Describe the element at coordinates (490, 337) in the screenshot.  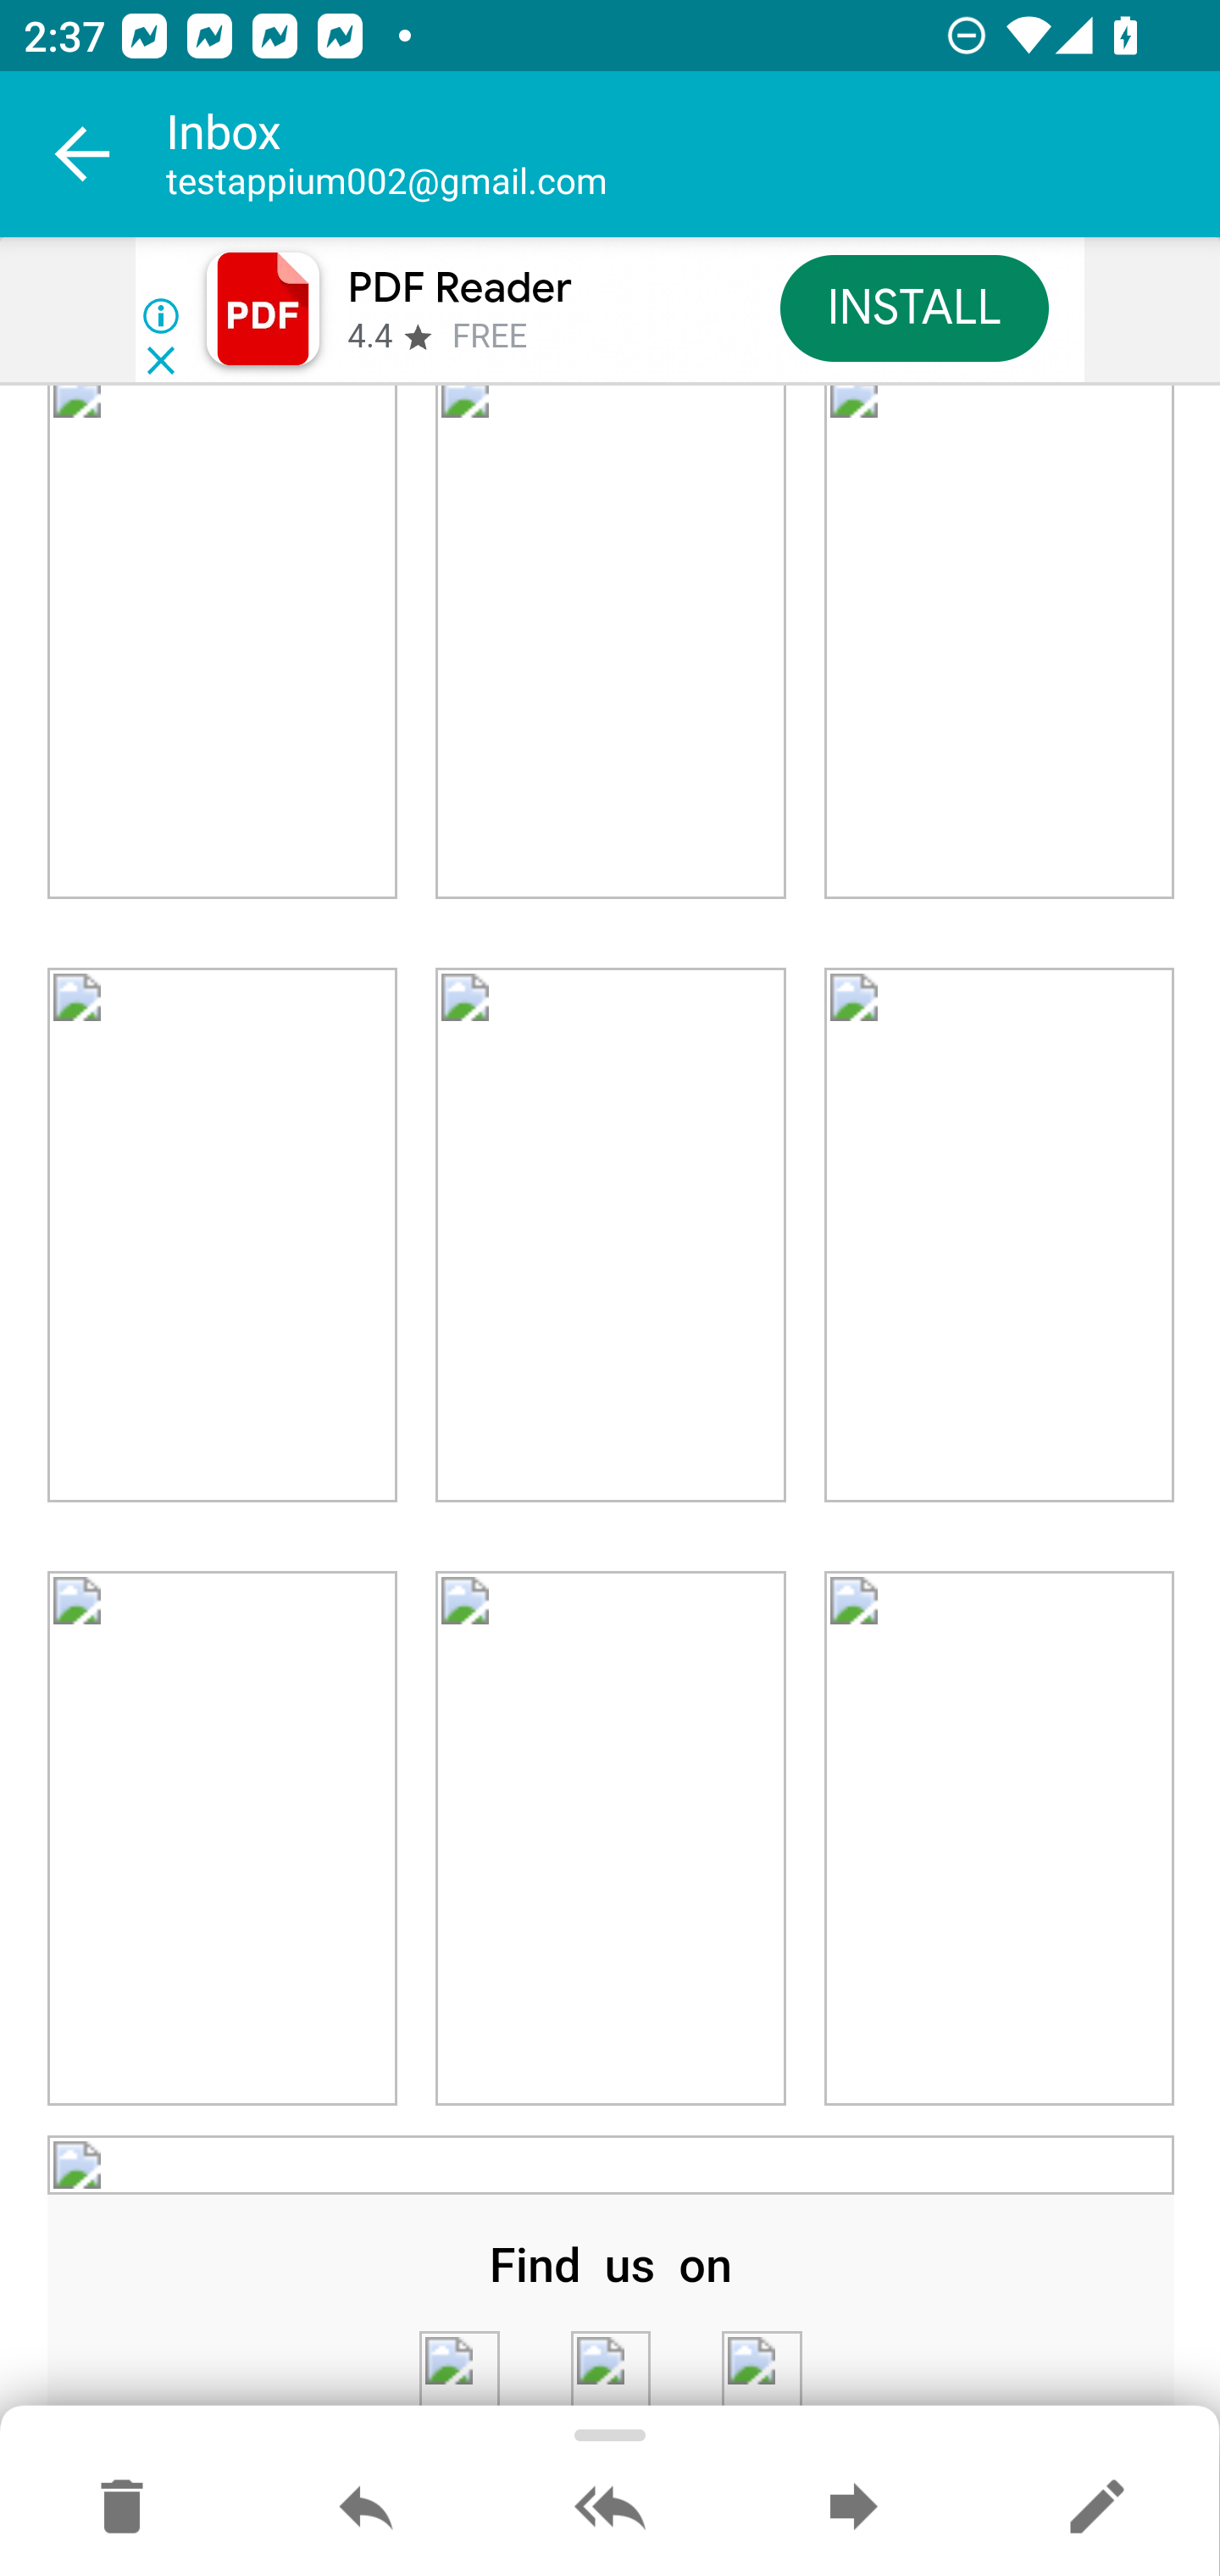
I see `FREE` at that location.